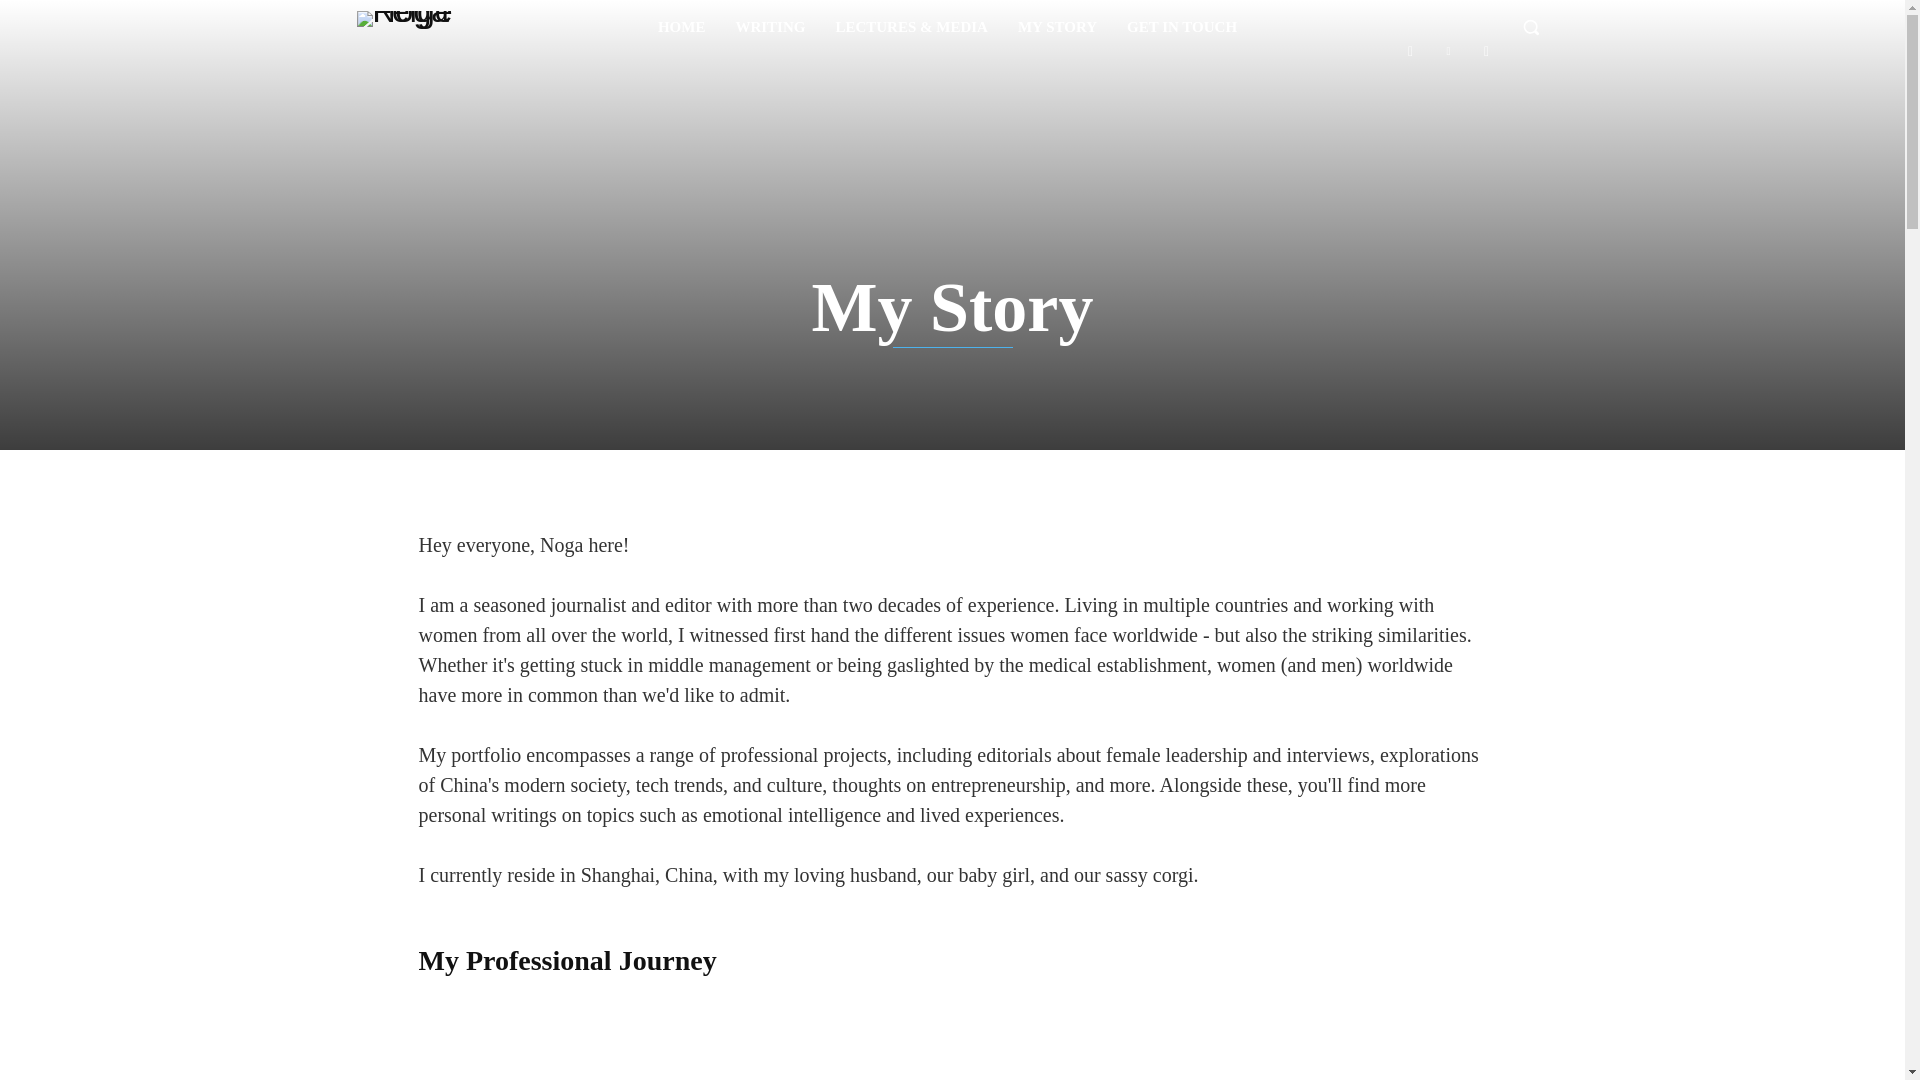  Describe the element at coordinates (1058, 27) in the screenshot. I see `MY STORY` at that location.